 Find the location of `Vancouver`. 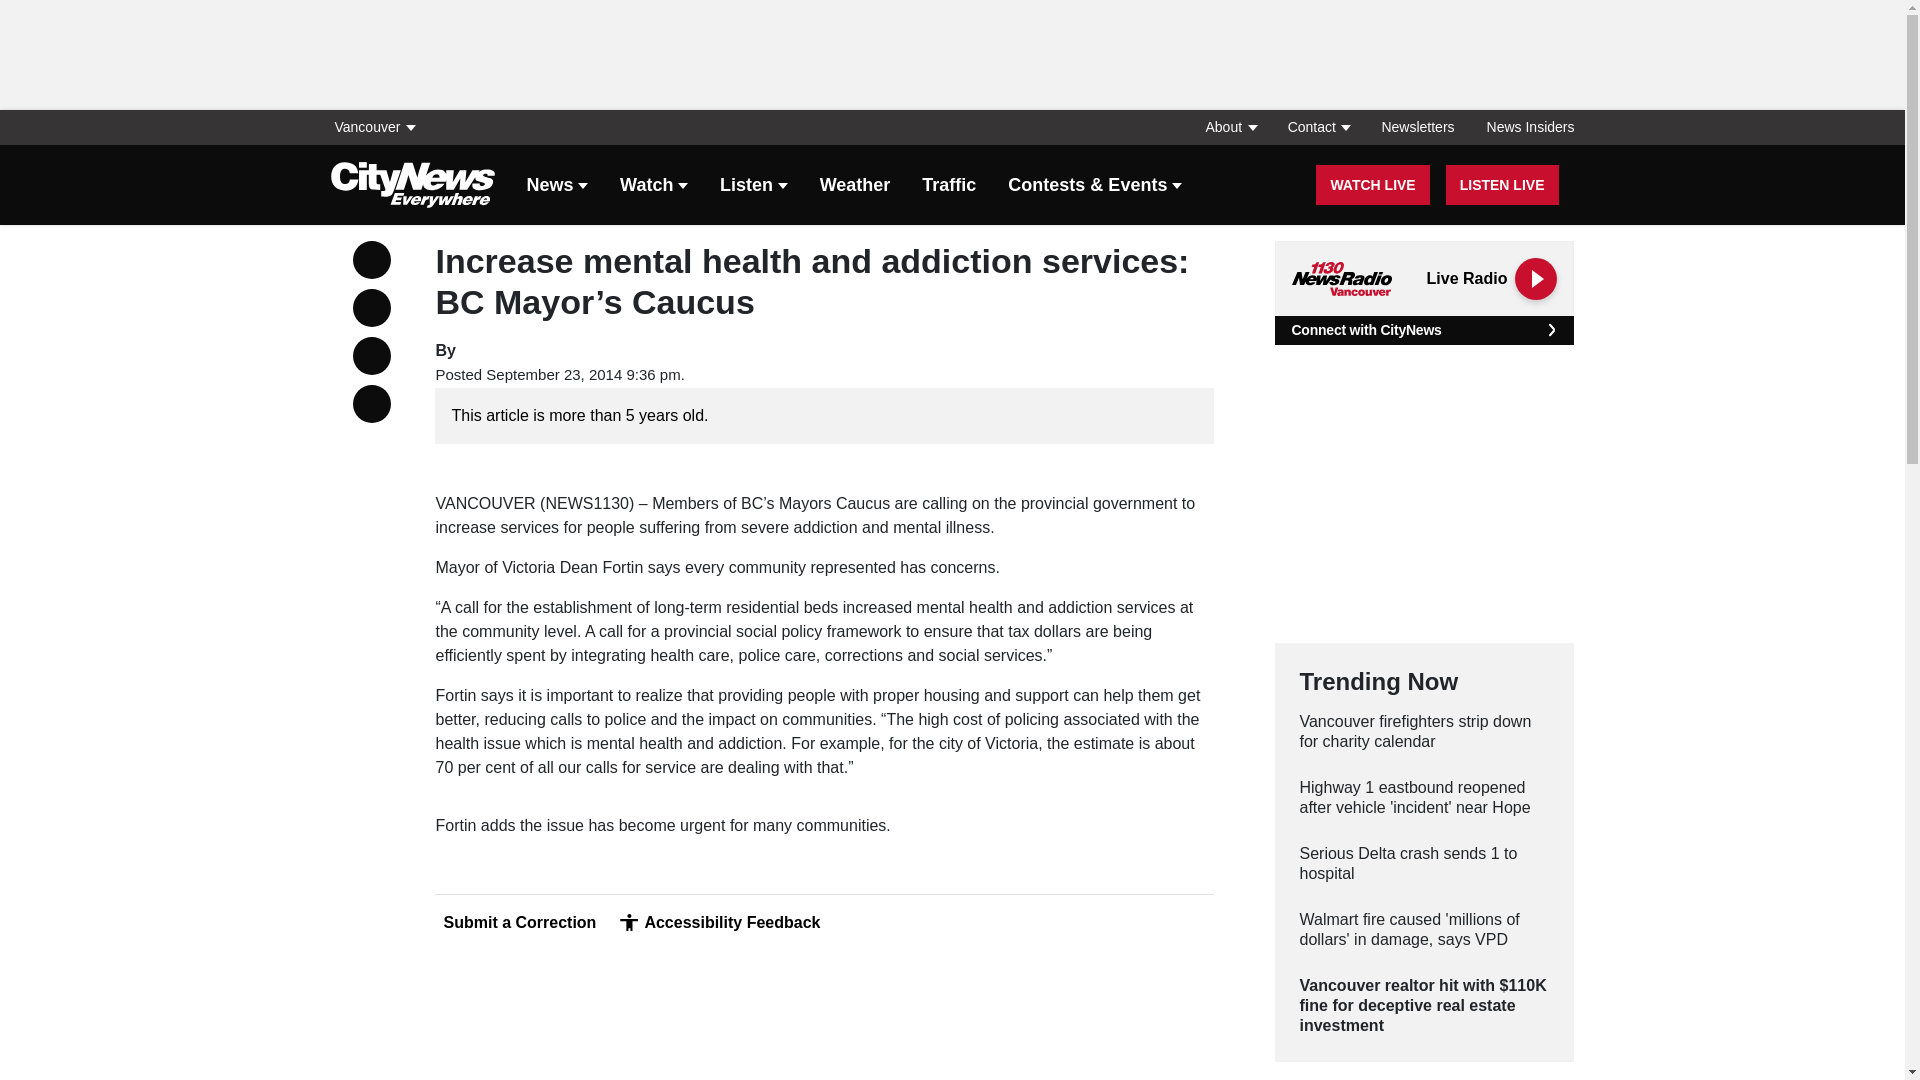

Vancouver is located at coordinates (379, 127).